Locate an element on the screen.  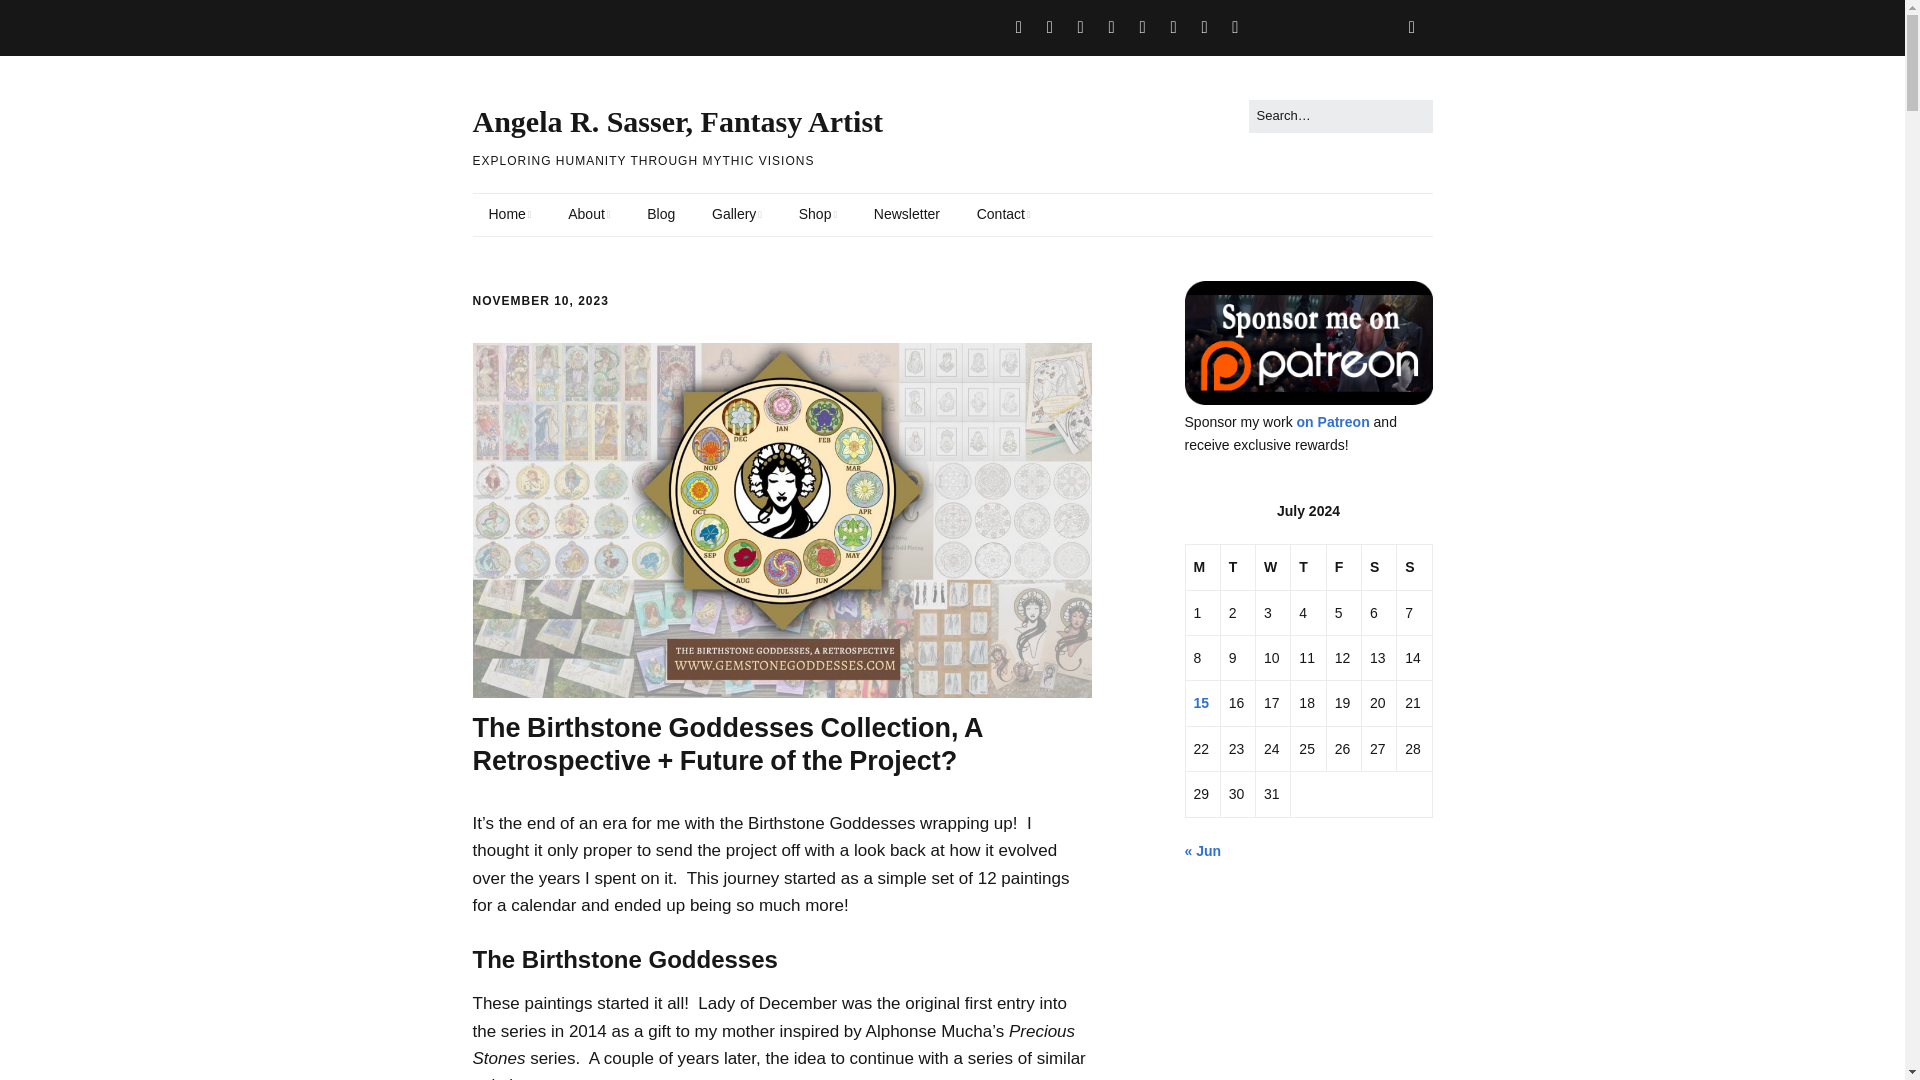
Press Enter to submit your search is located at coordinates (1340, 116).